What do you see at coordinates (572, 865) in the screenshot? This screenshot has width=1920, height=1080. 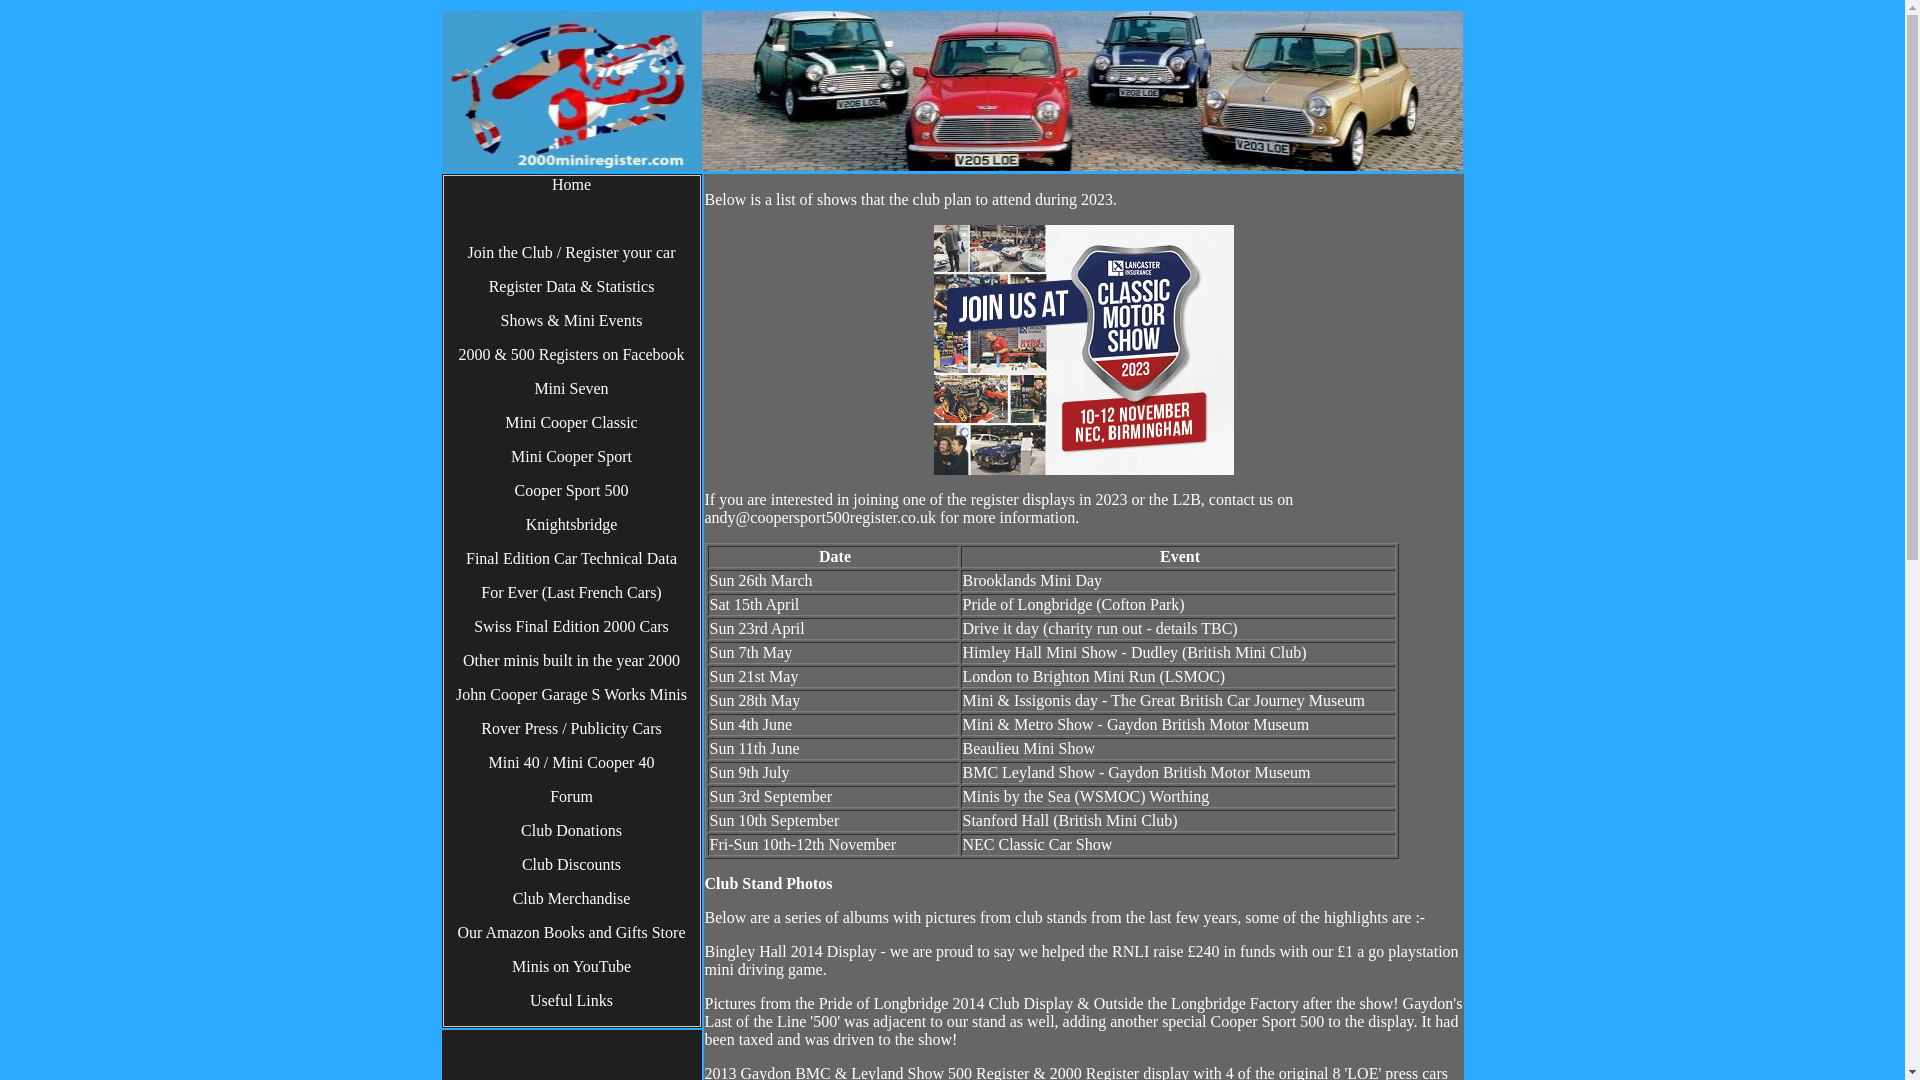 I see `Club Discounts` at bounding box center [572, 865].